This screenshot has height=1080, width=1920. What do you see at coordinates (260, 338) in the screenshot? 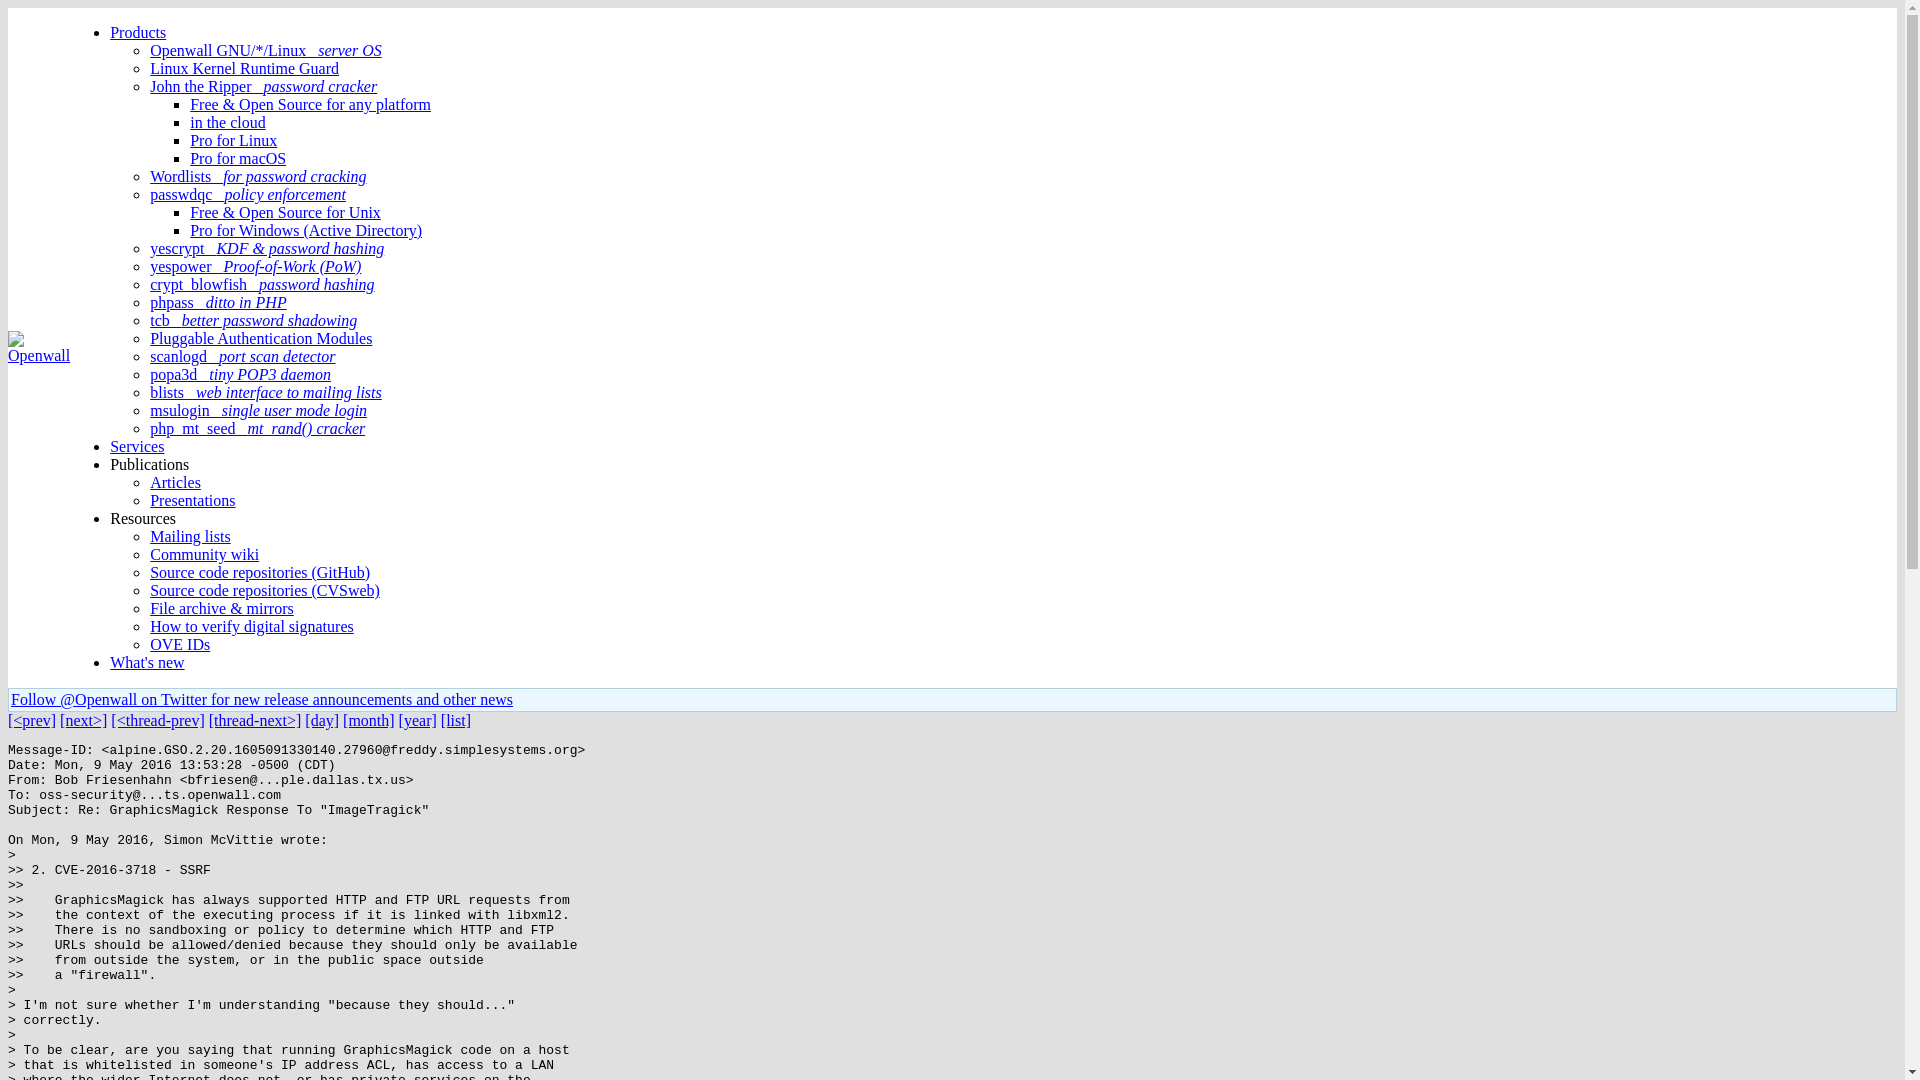
I see `Pluggable Authentication Modules` at bounding box center [260, 338].